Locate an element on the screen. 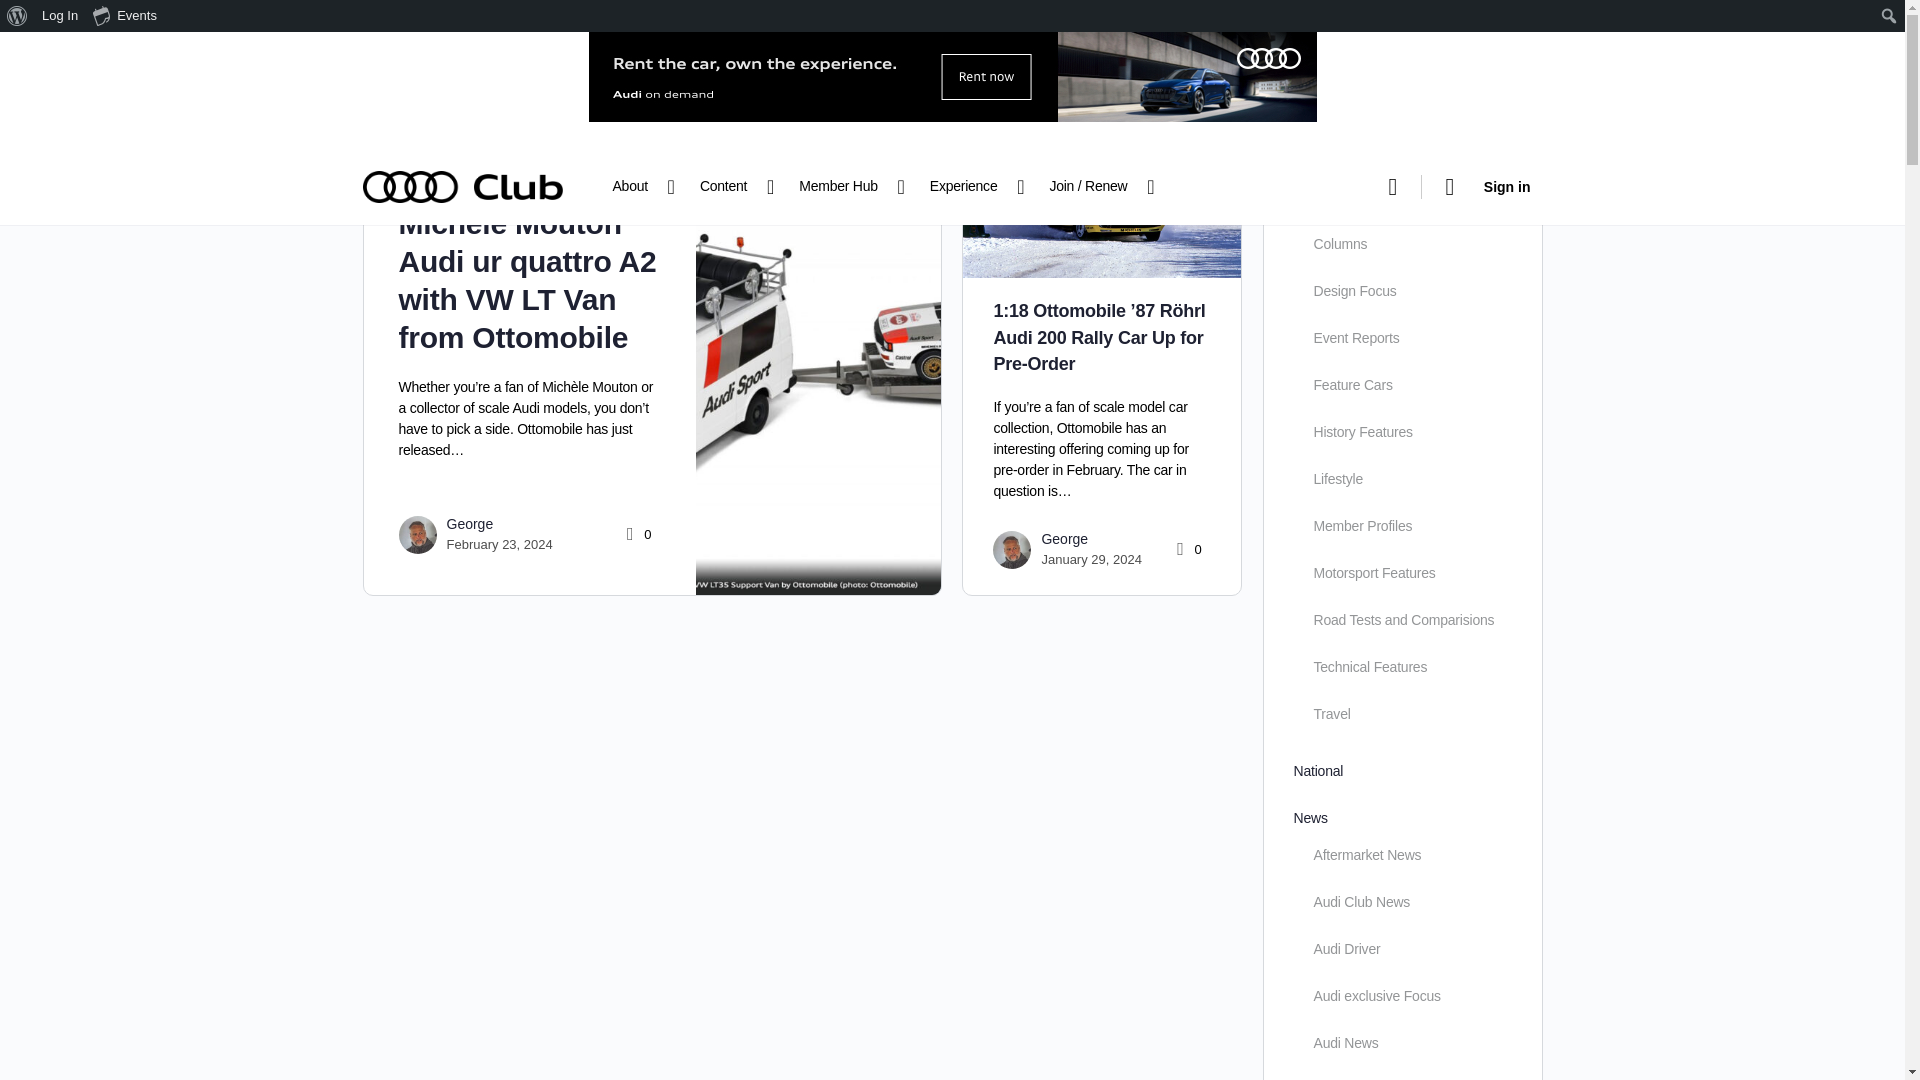 This screenshot has height=1080, width=1920. Events is located at coordinates (126, 16).